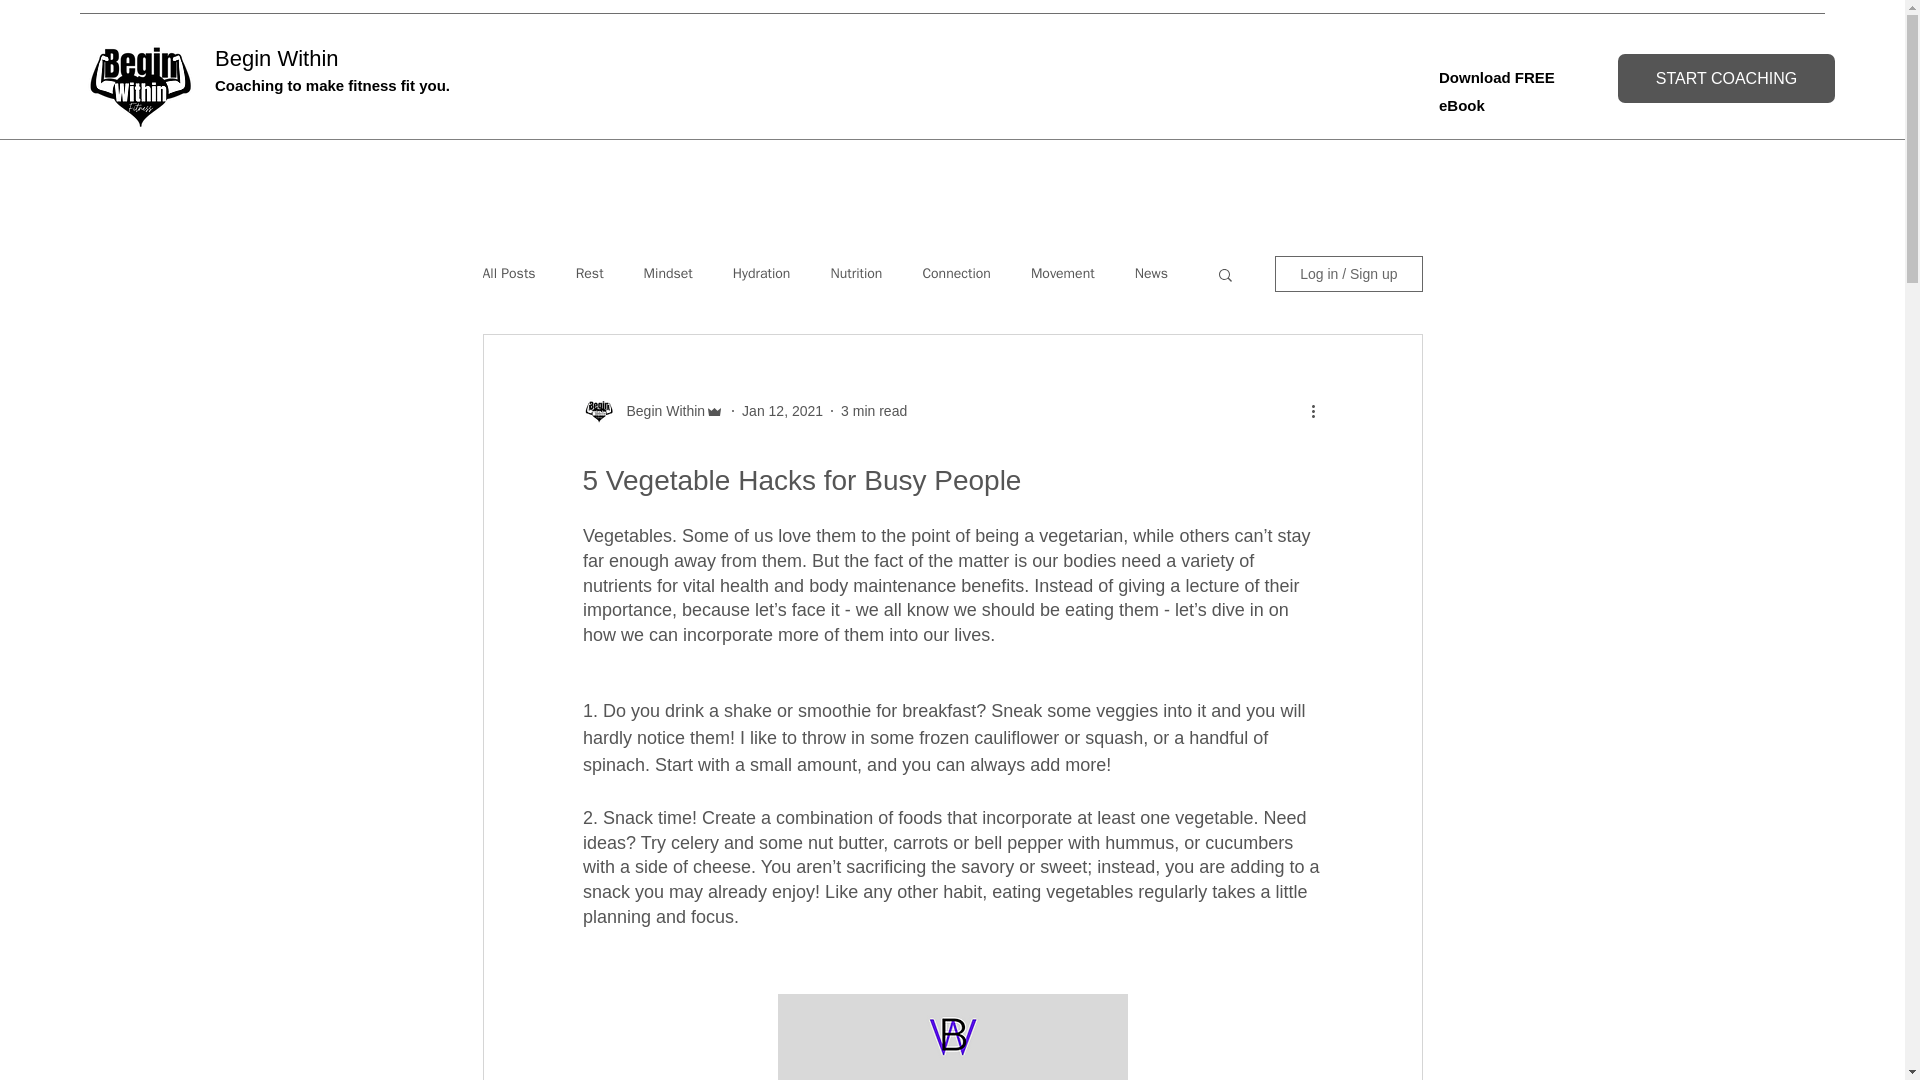 The image size is (1920, 1080). What do you see at coordinates (956, 273) in the screenshot?
I see `Connection` at bounding box center [956, 273].